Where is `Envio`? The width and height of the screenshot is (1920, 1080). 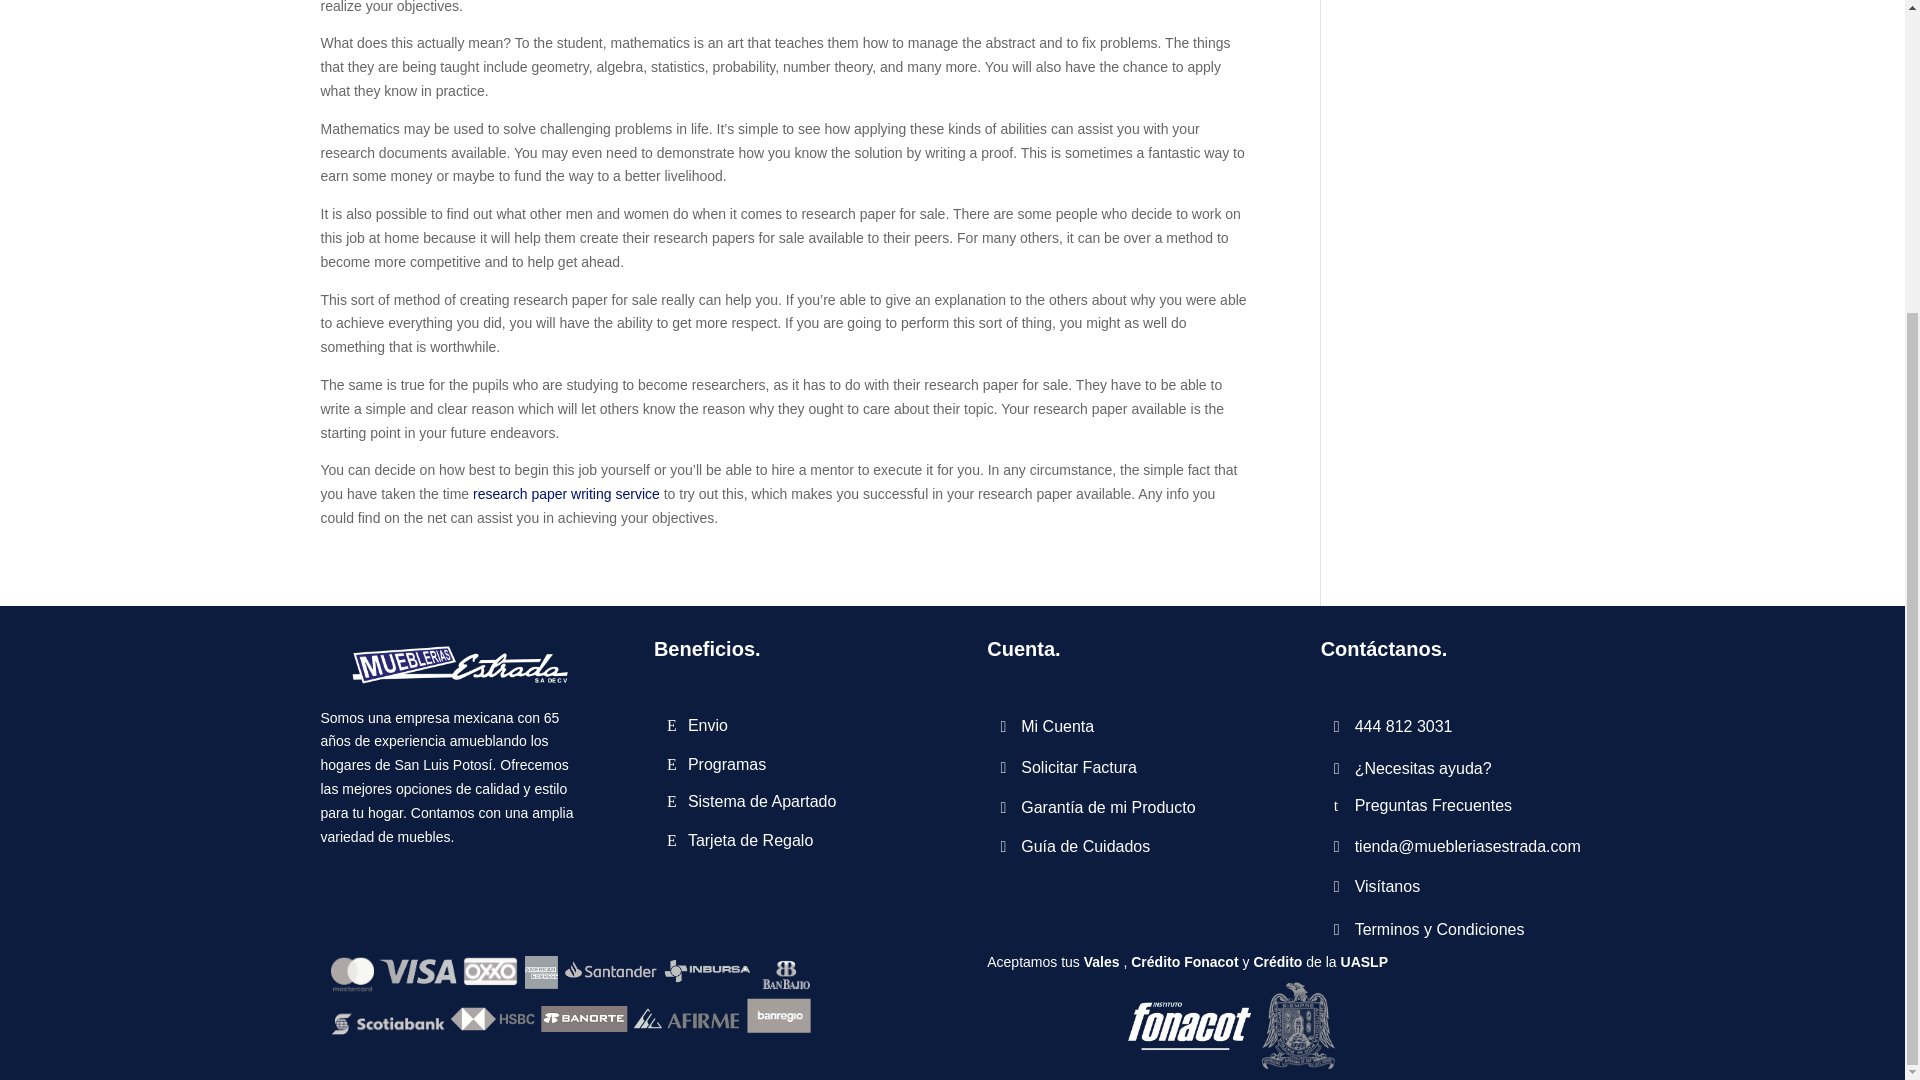 Envio is located at coordinates (698, 726).